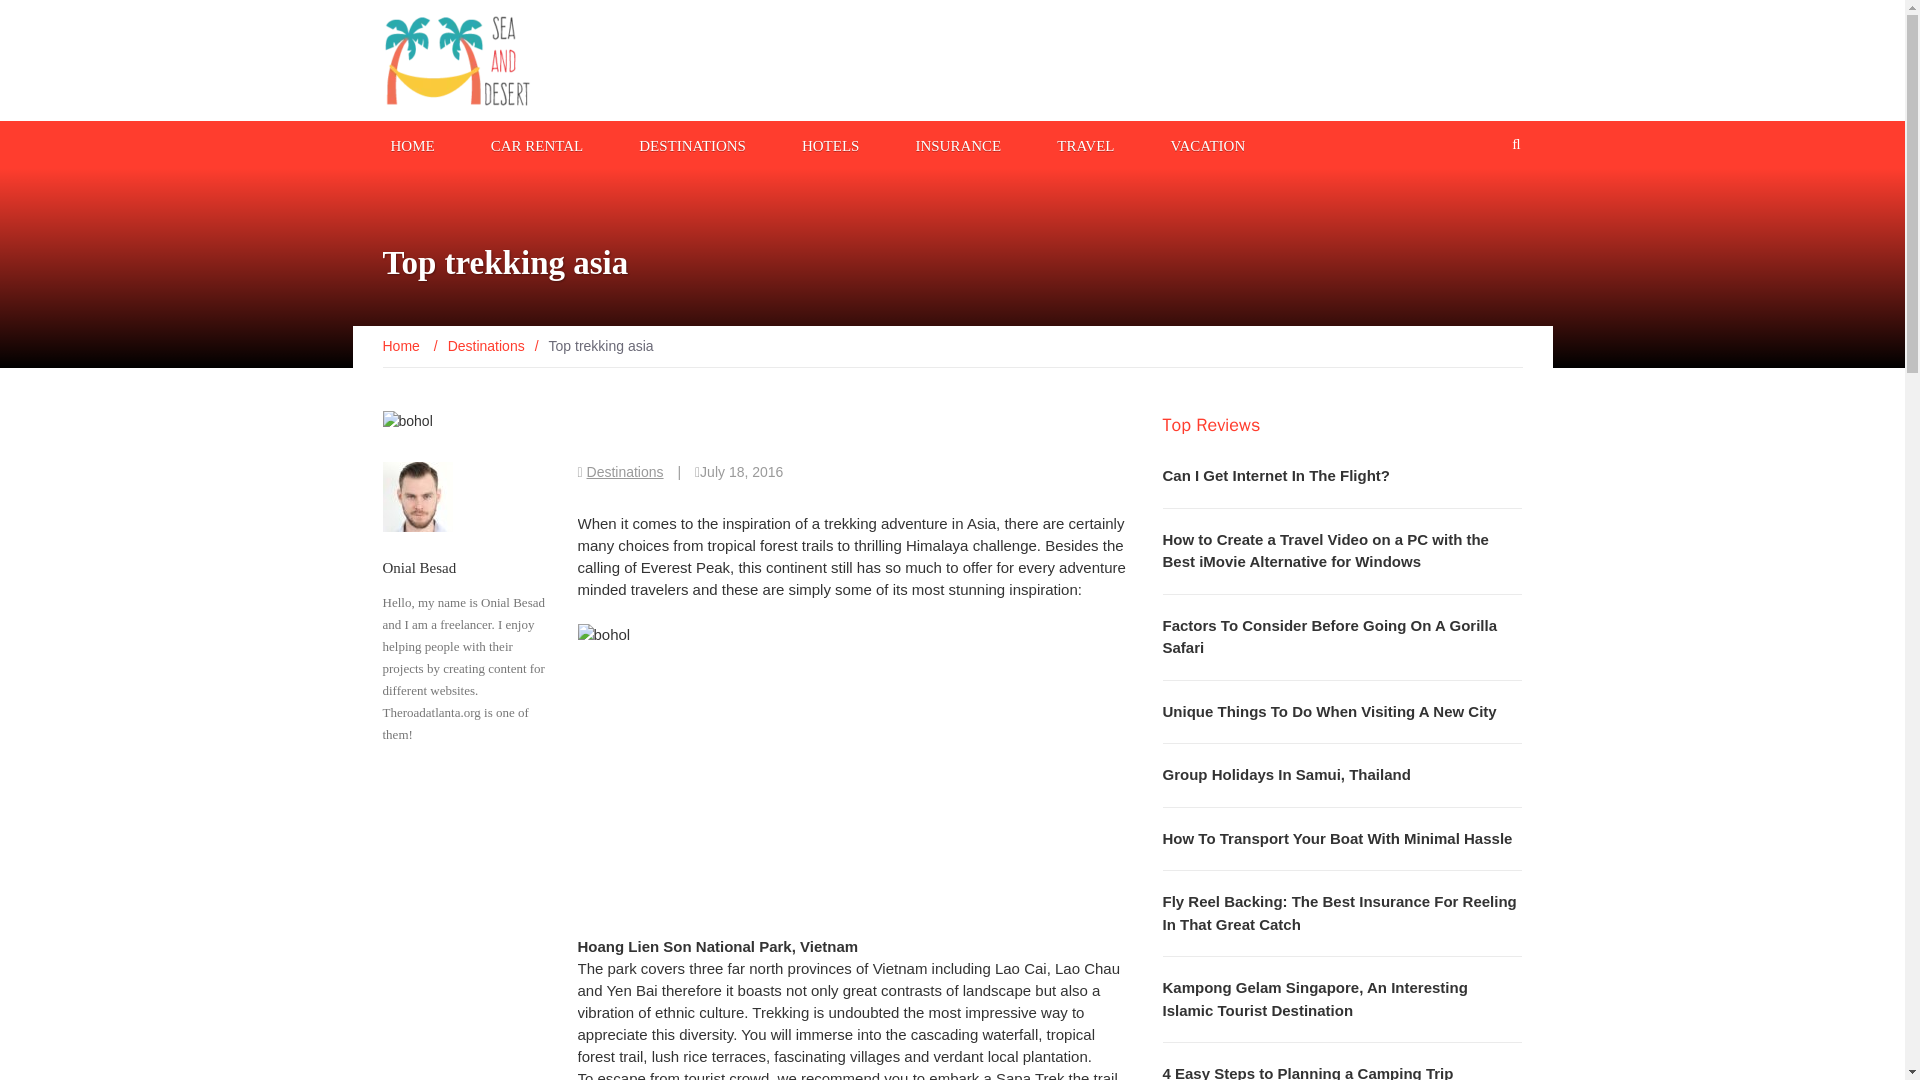 The height and width of the screenshot is (1080, 1920). Describe the element at coordinates (854, 768) in the screenshot. I see `Top trekking asia` at that location.